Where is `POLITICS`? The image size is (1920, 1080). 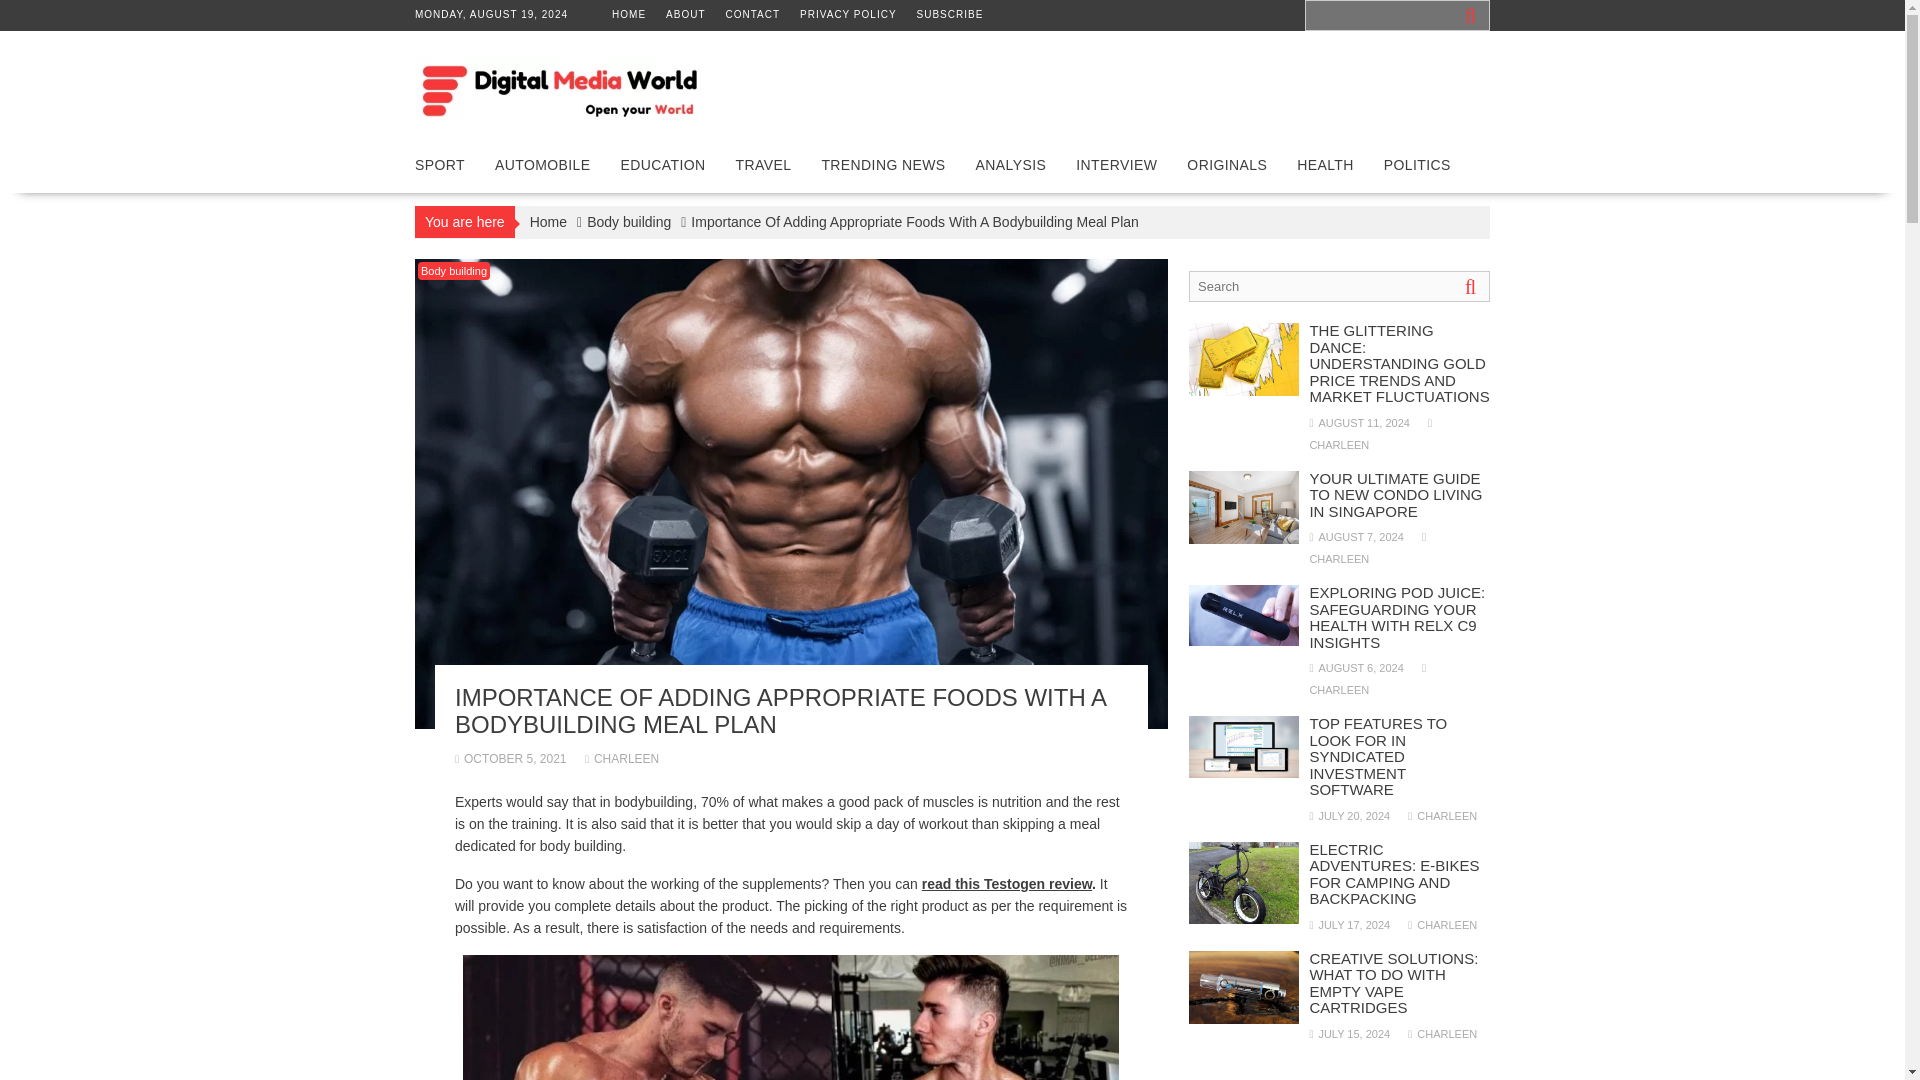 POLITICS is located at coordinates (1417, 165).